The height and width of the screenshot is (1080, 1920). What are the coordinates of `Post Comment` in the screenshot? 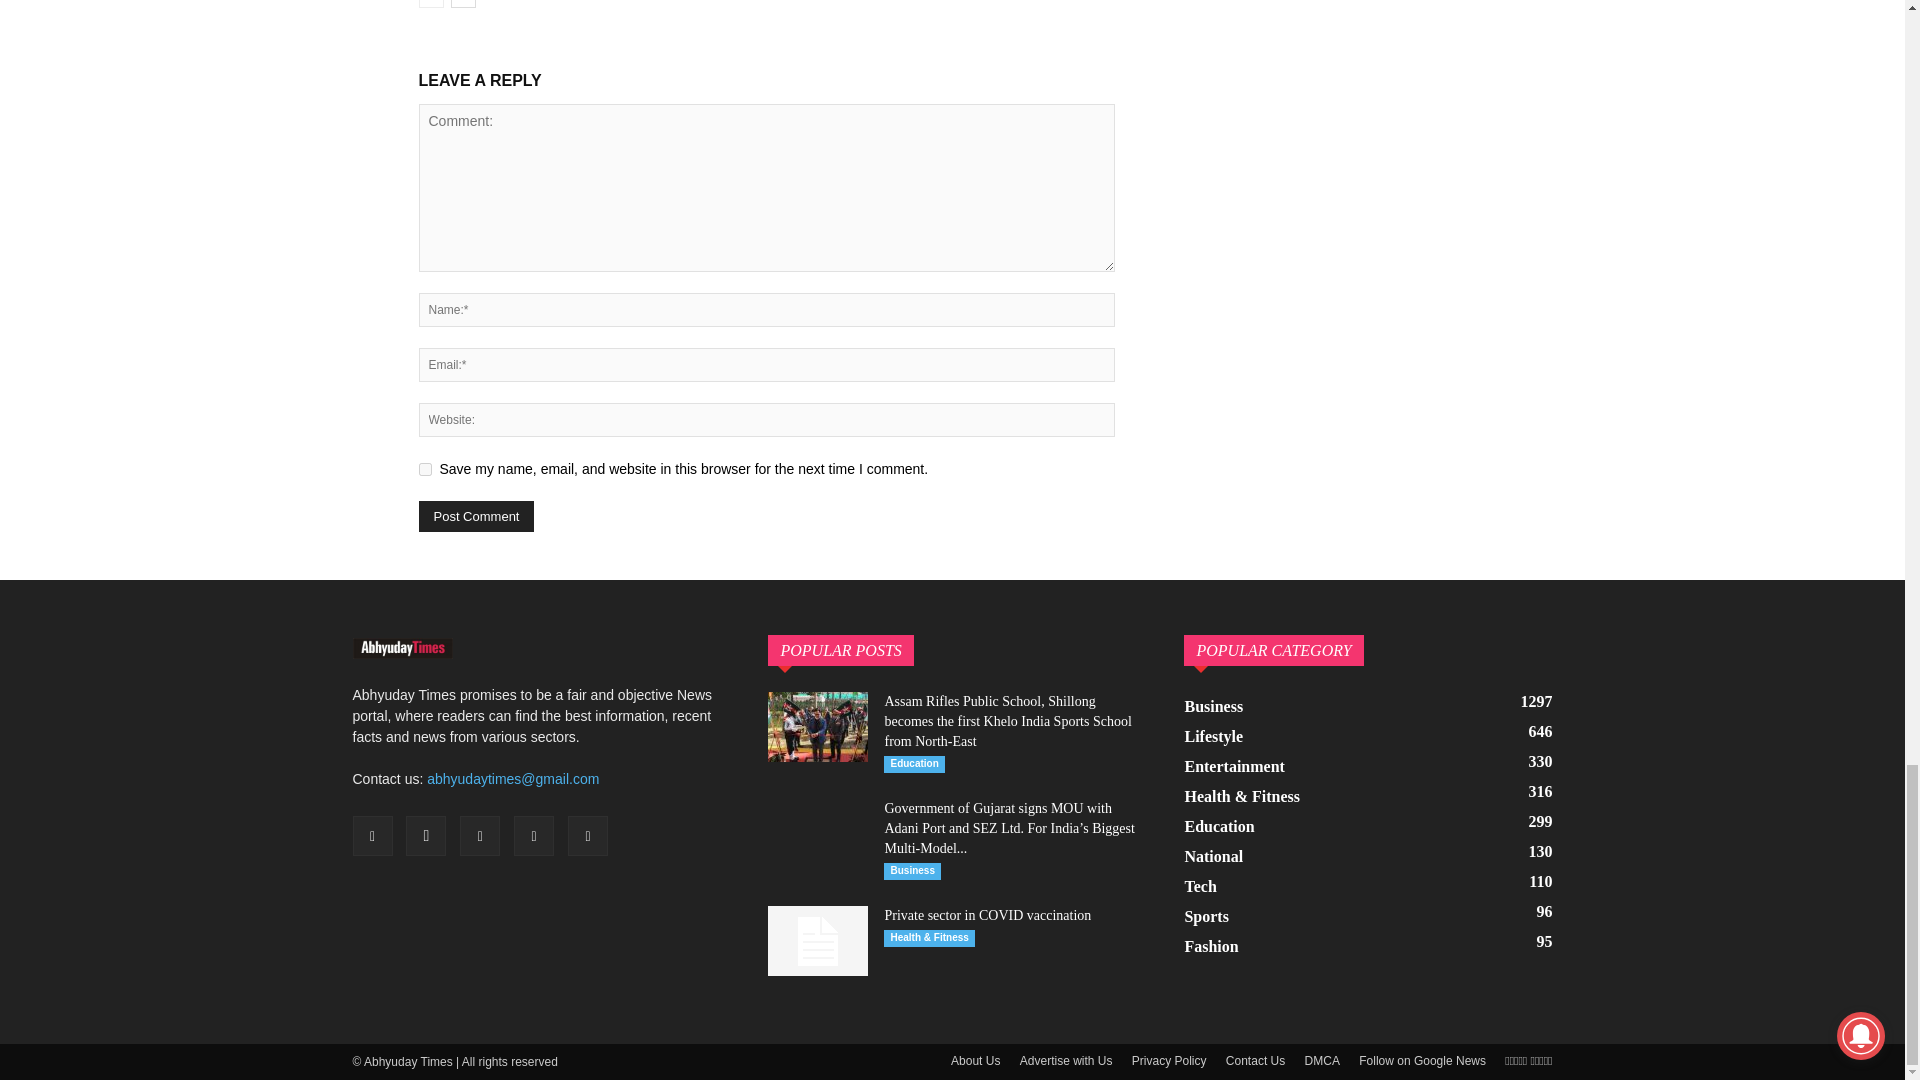 It's located at (476, 516).